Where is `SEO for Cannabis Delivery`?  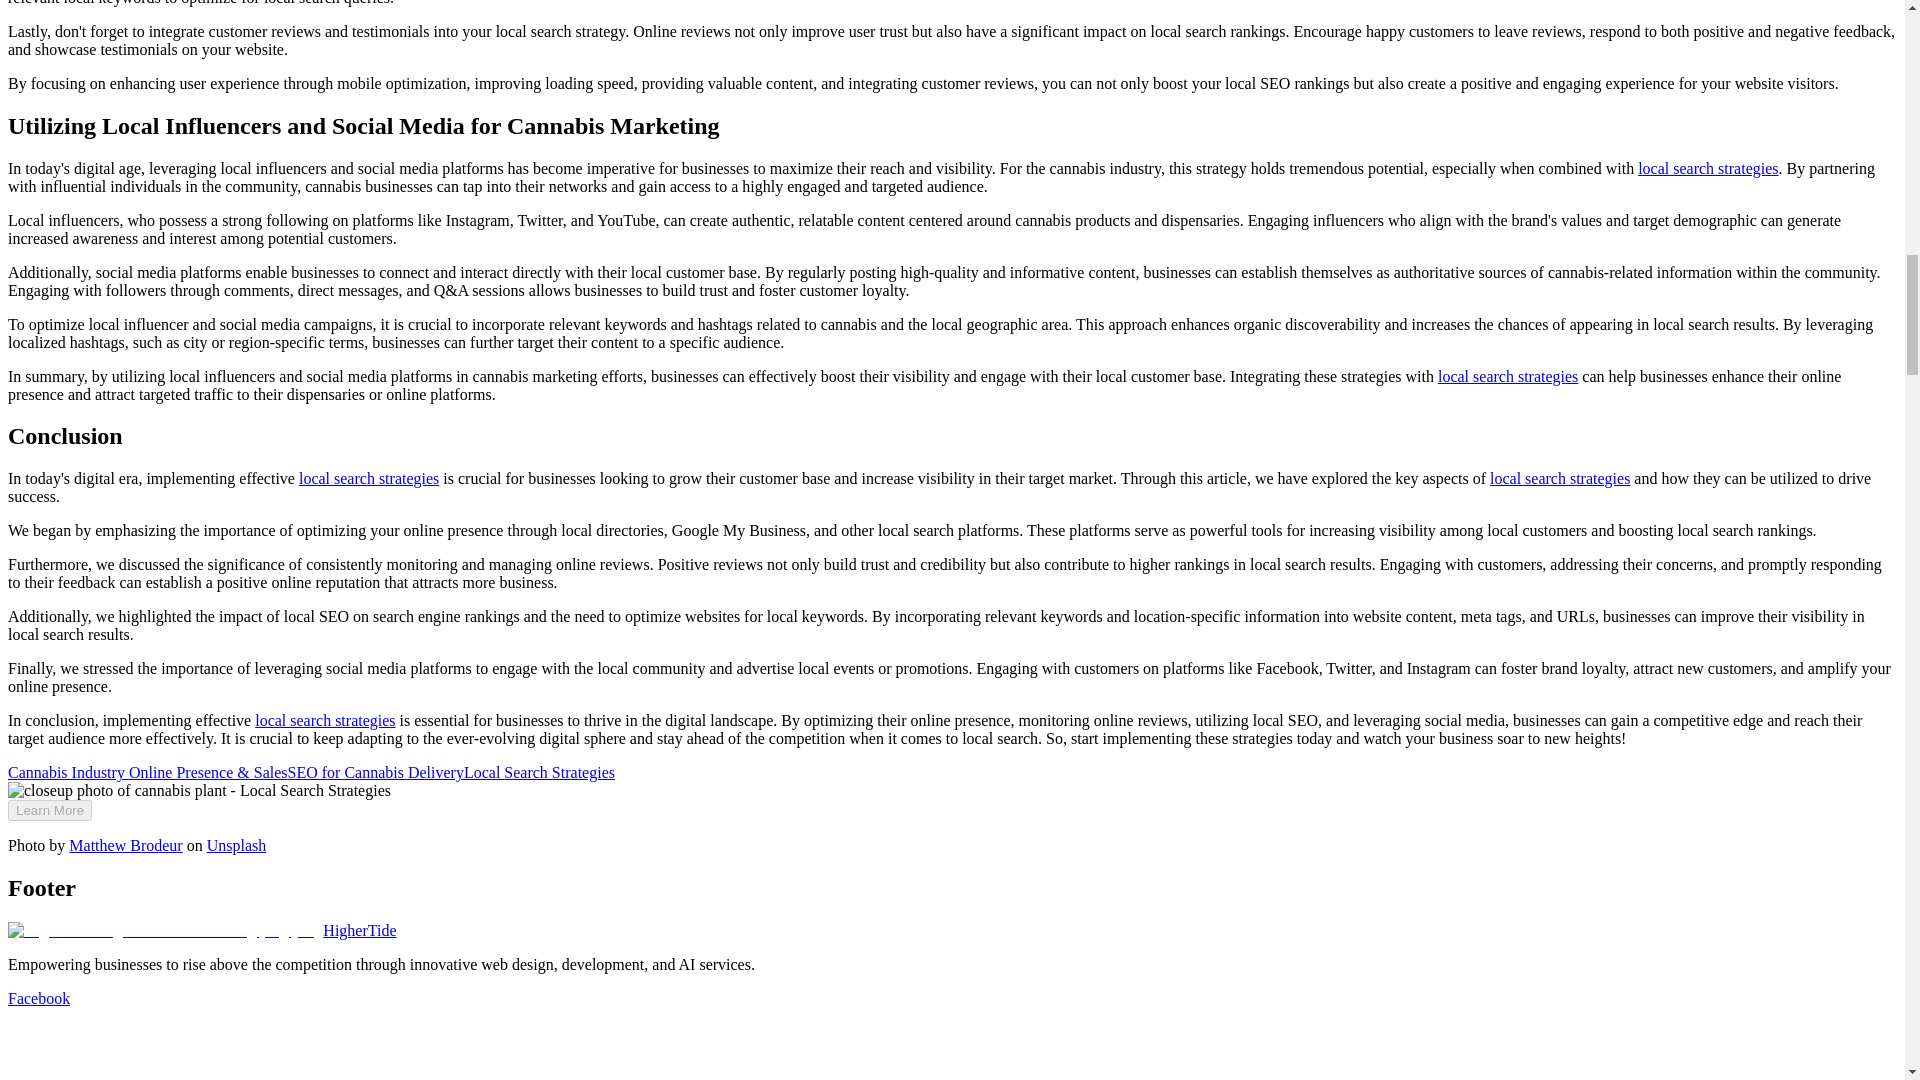
SEO for Cannabis Delivery is located at coordinates (376, 772).